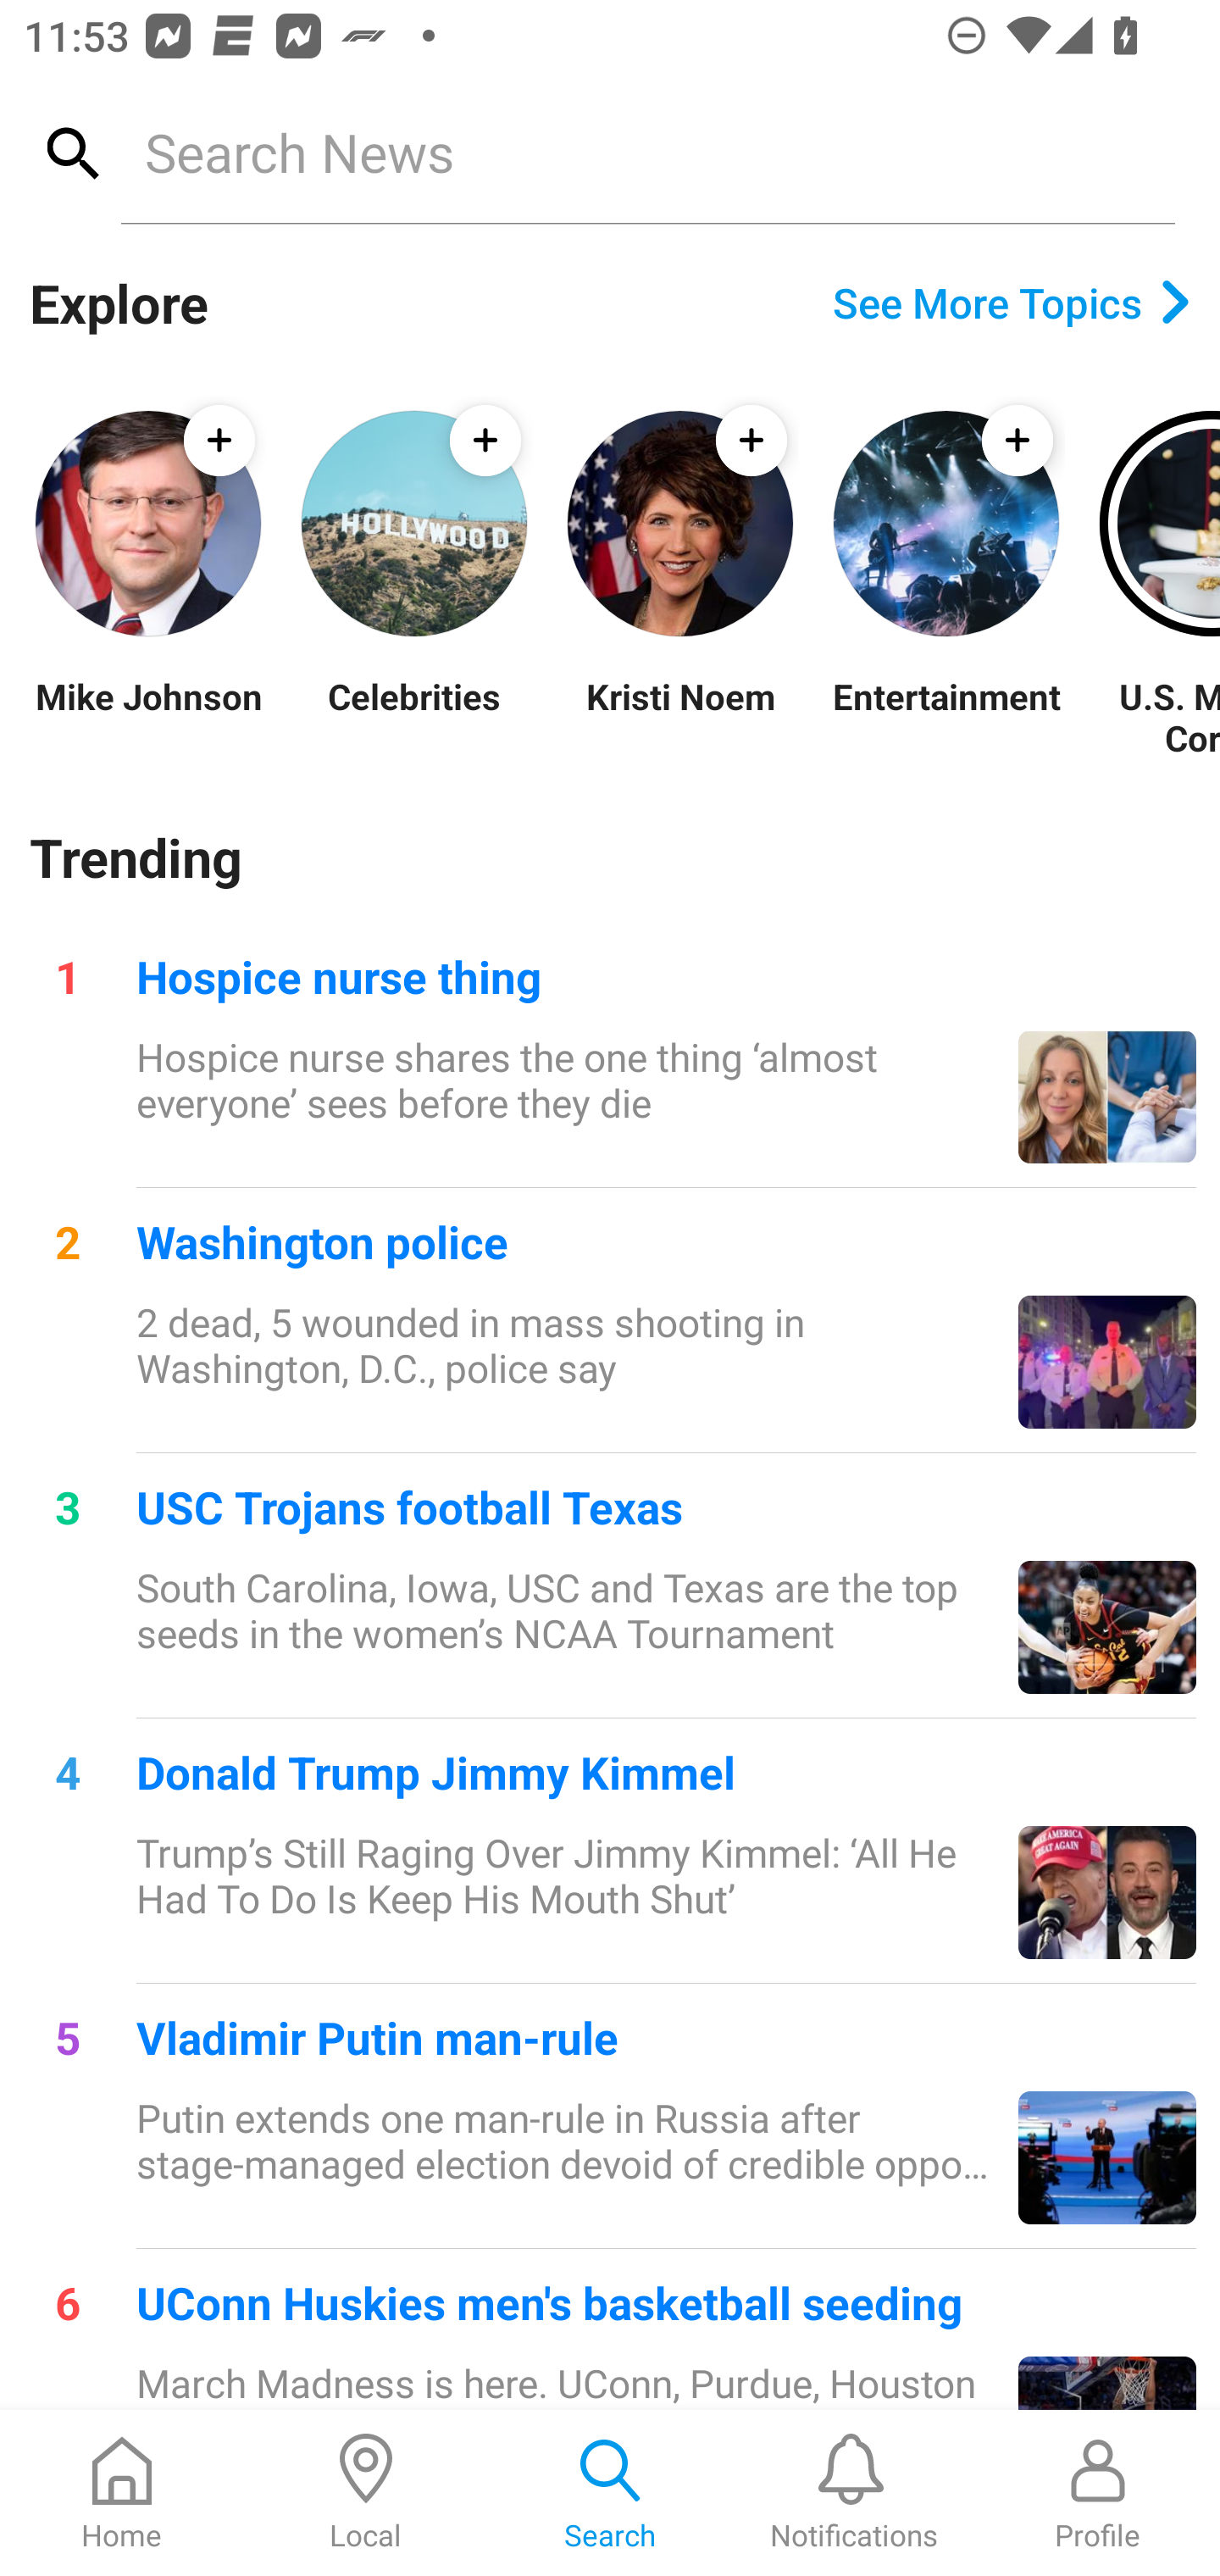 The image size is (1220, 2576). I want to click on Kristi Noem, so click(679, 717).